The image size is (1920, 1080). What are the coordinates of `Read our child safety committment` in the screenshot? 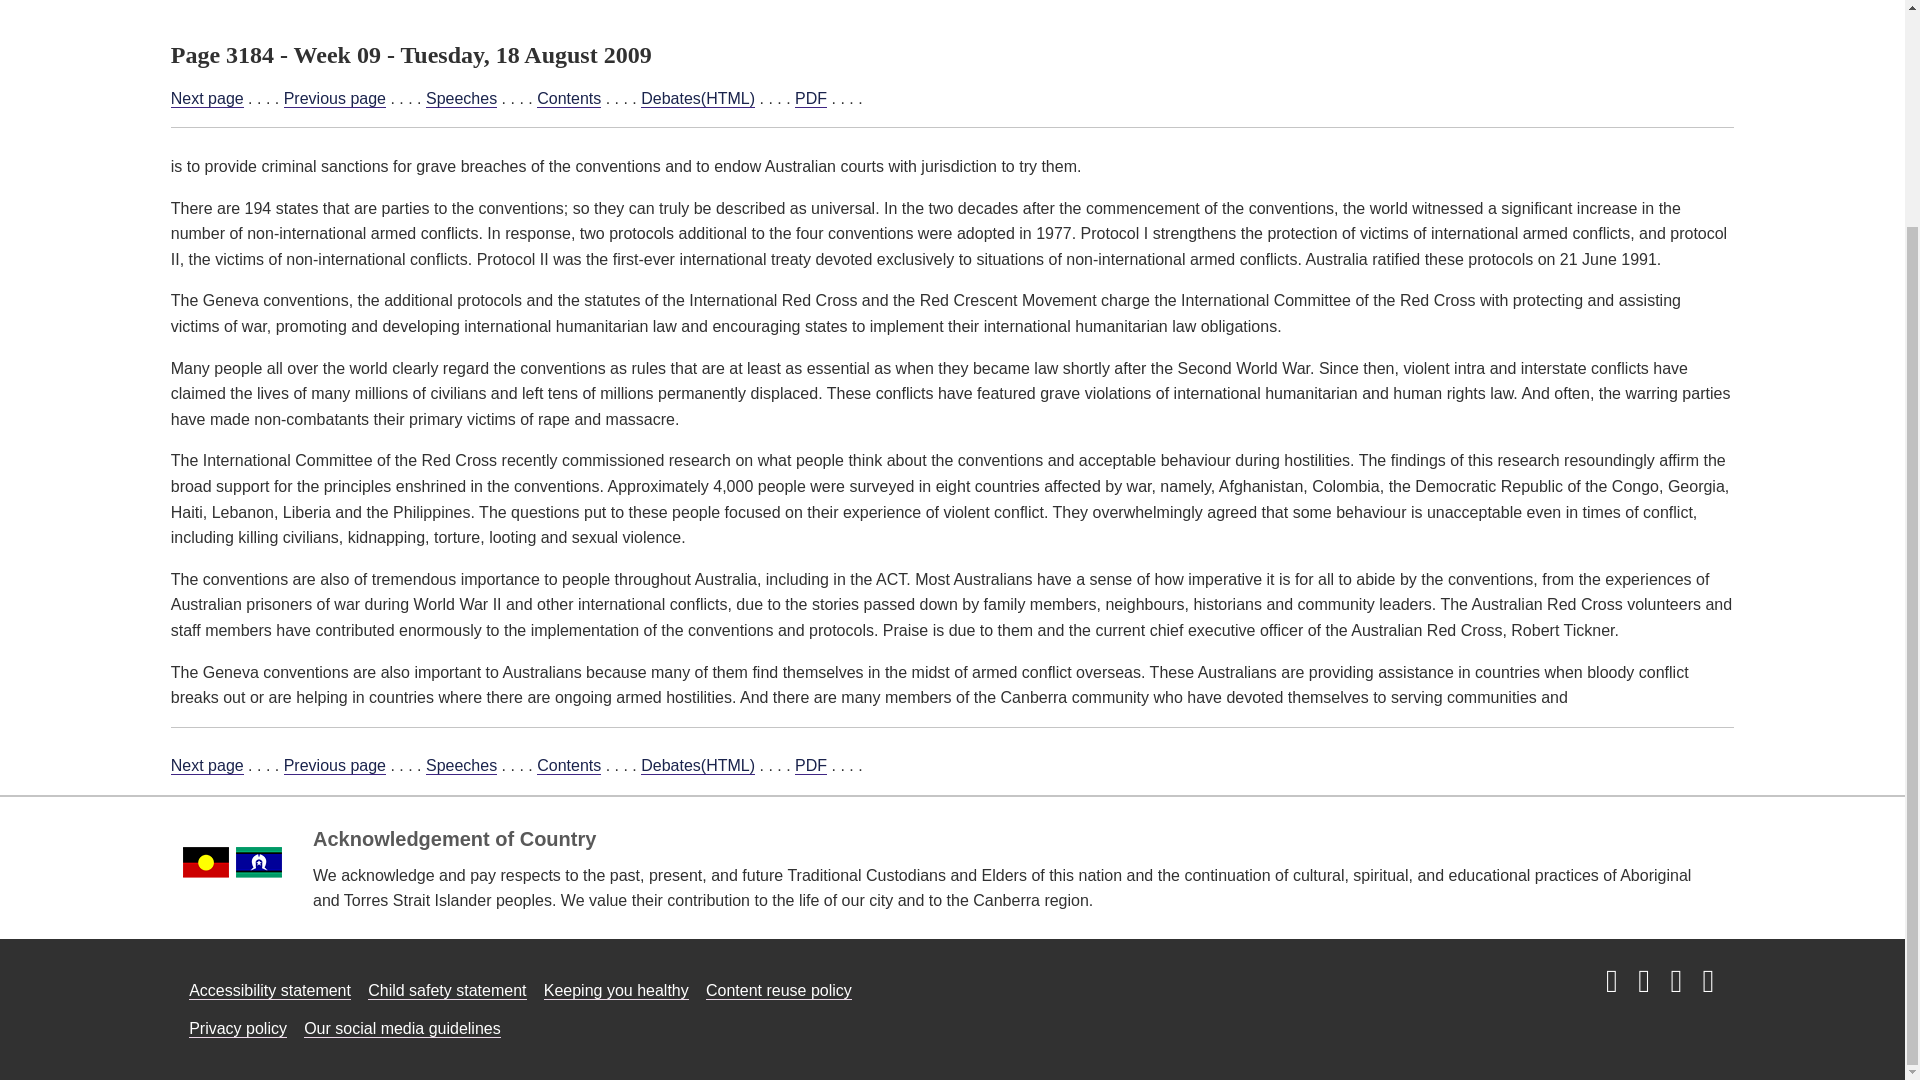 It's located at (447, 990).